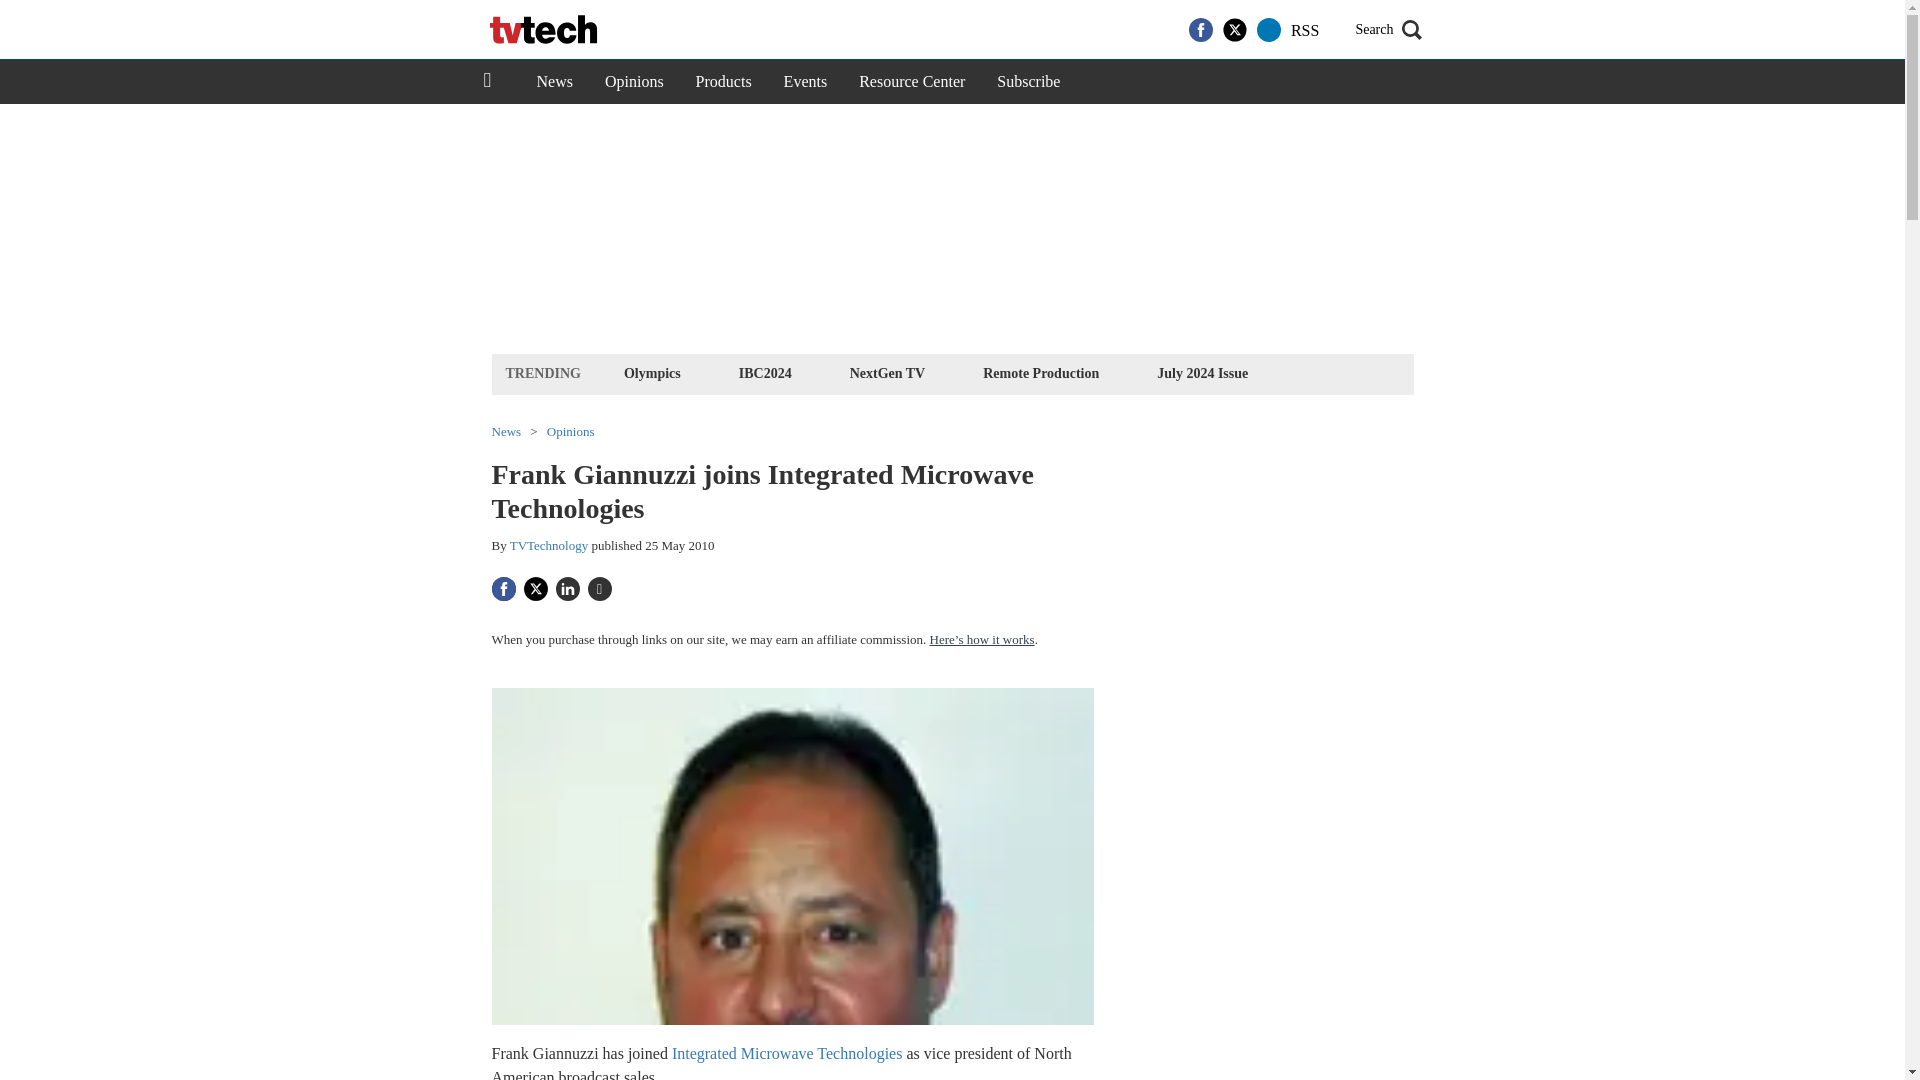 This screenshot has height=1080, width=1920. What do you see at coordinates (1202, 372) in the screenshot?
I see `July 2024 Issue` at bounding box center [1202, 372].